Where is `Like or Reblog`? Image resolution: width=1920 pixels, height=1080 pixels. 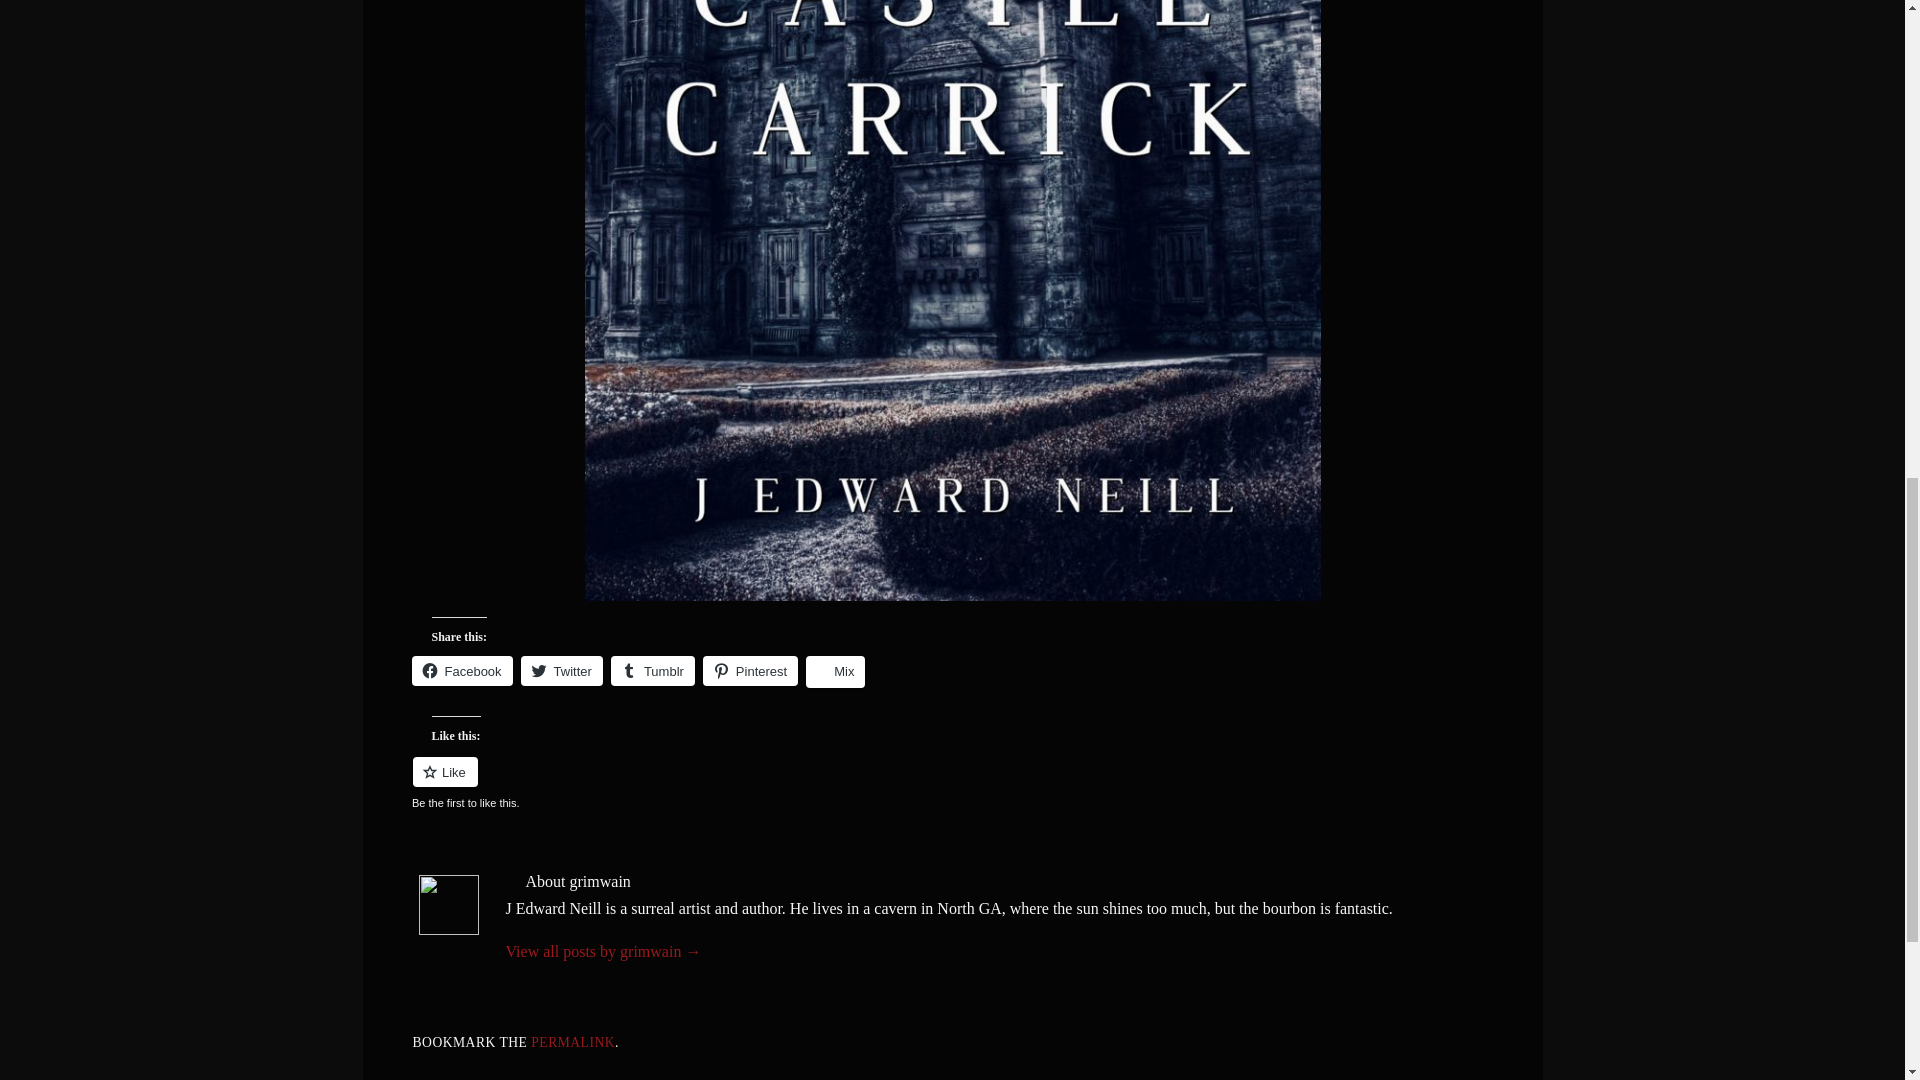
Like or Reblog is located at coordinates (952, 784).